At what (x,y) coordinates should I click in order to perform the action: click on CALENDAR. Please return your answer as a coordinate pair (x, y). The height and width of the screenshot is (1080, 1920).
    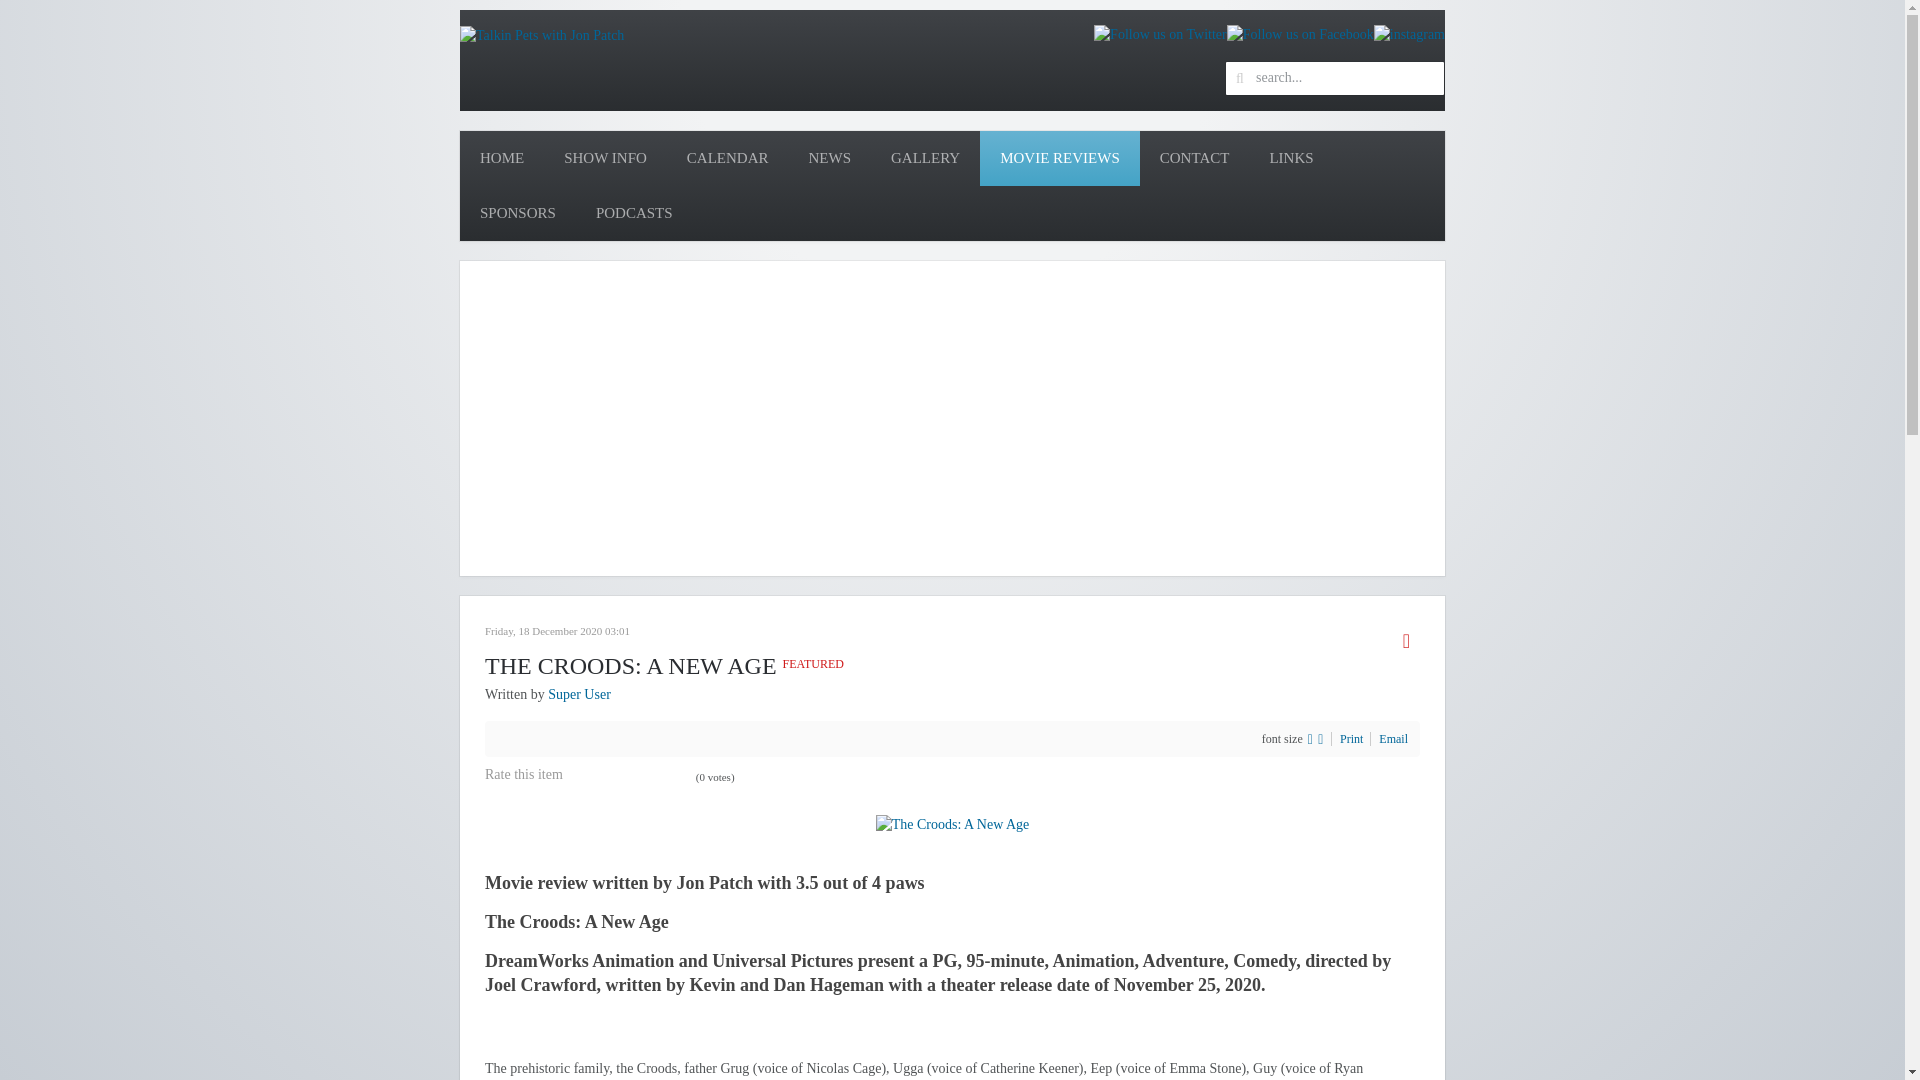
    Looking at the image, I should click on (728, 158).